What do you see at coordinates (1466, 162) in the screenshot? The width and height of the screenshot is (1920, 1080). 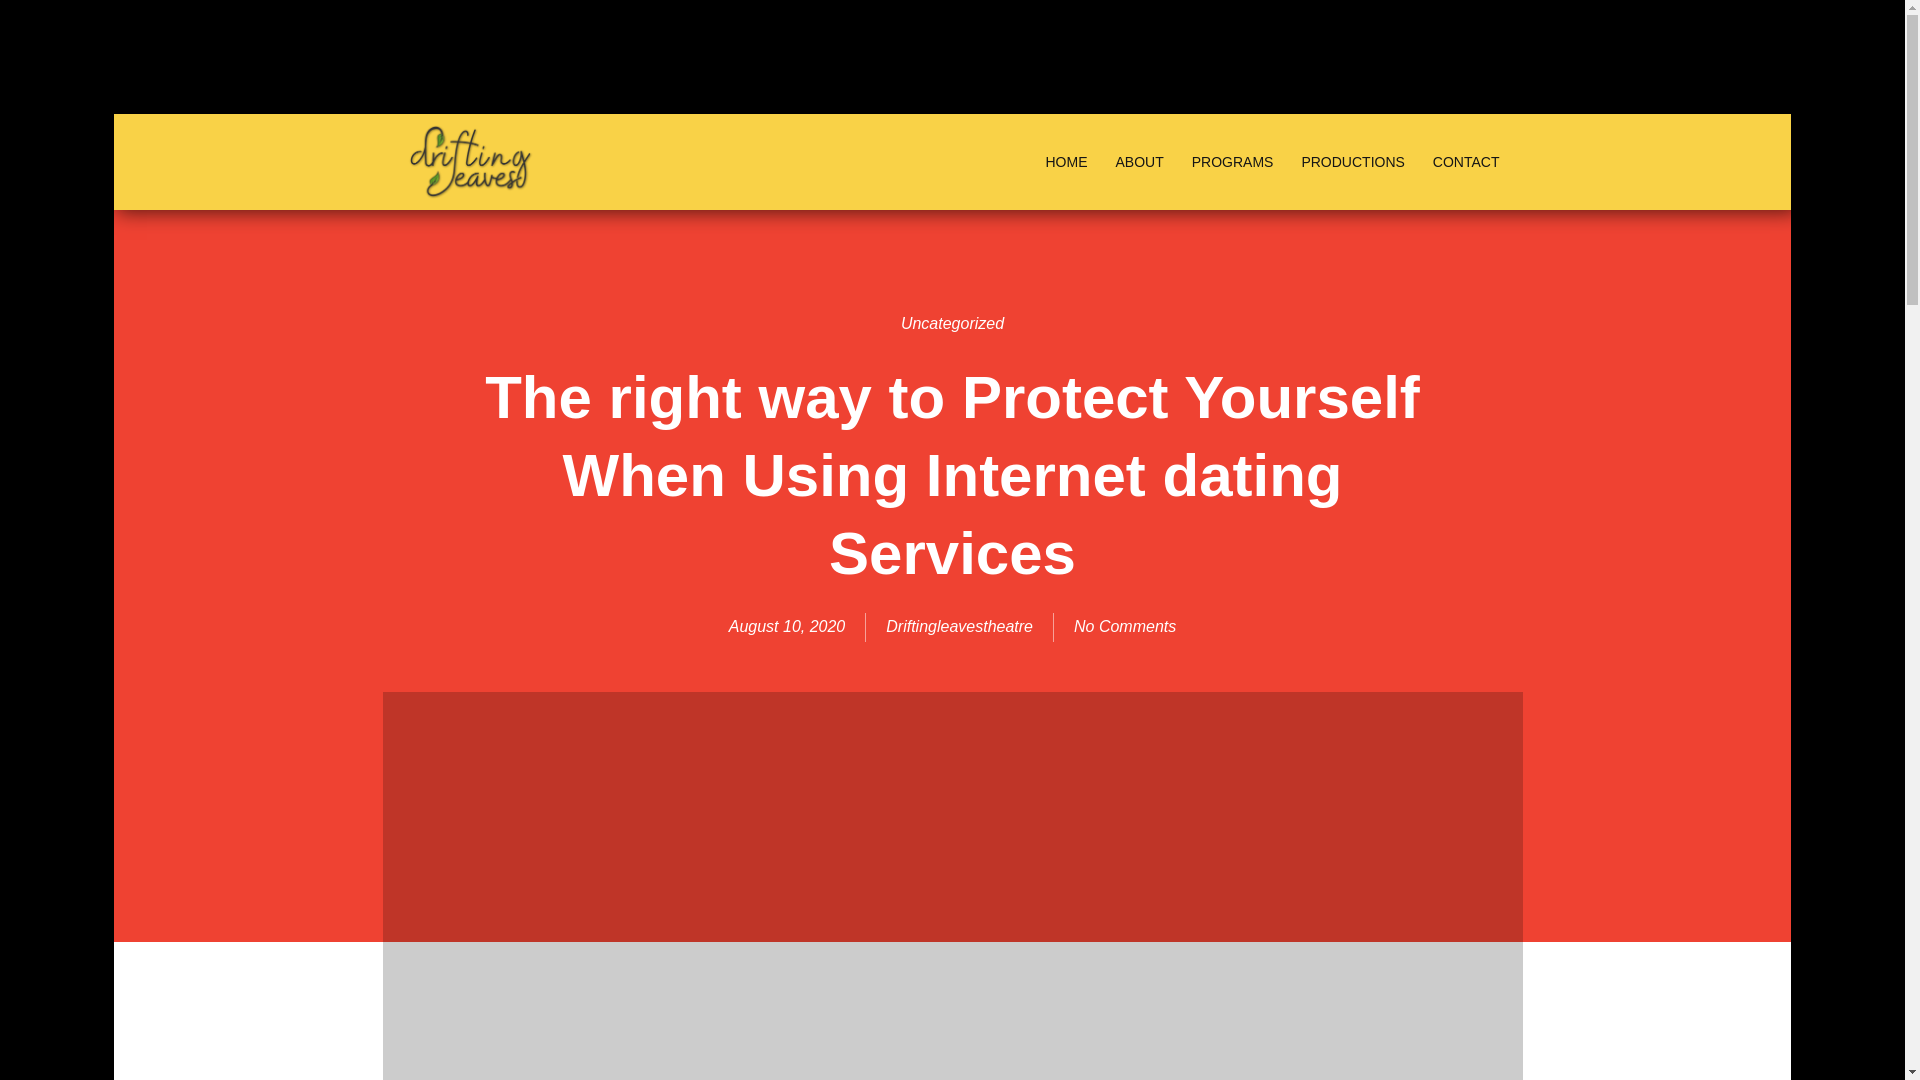 I see `CONTACT` at bounding box center [1466, 162].